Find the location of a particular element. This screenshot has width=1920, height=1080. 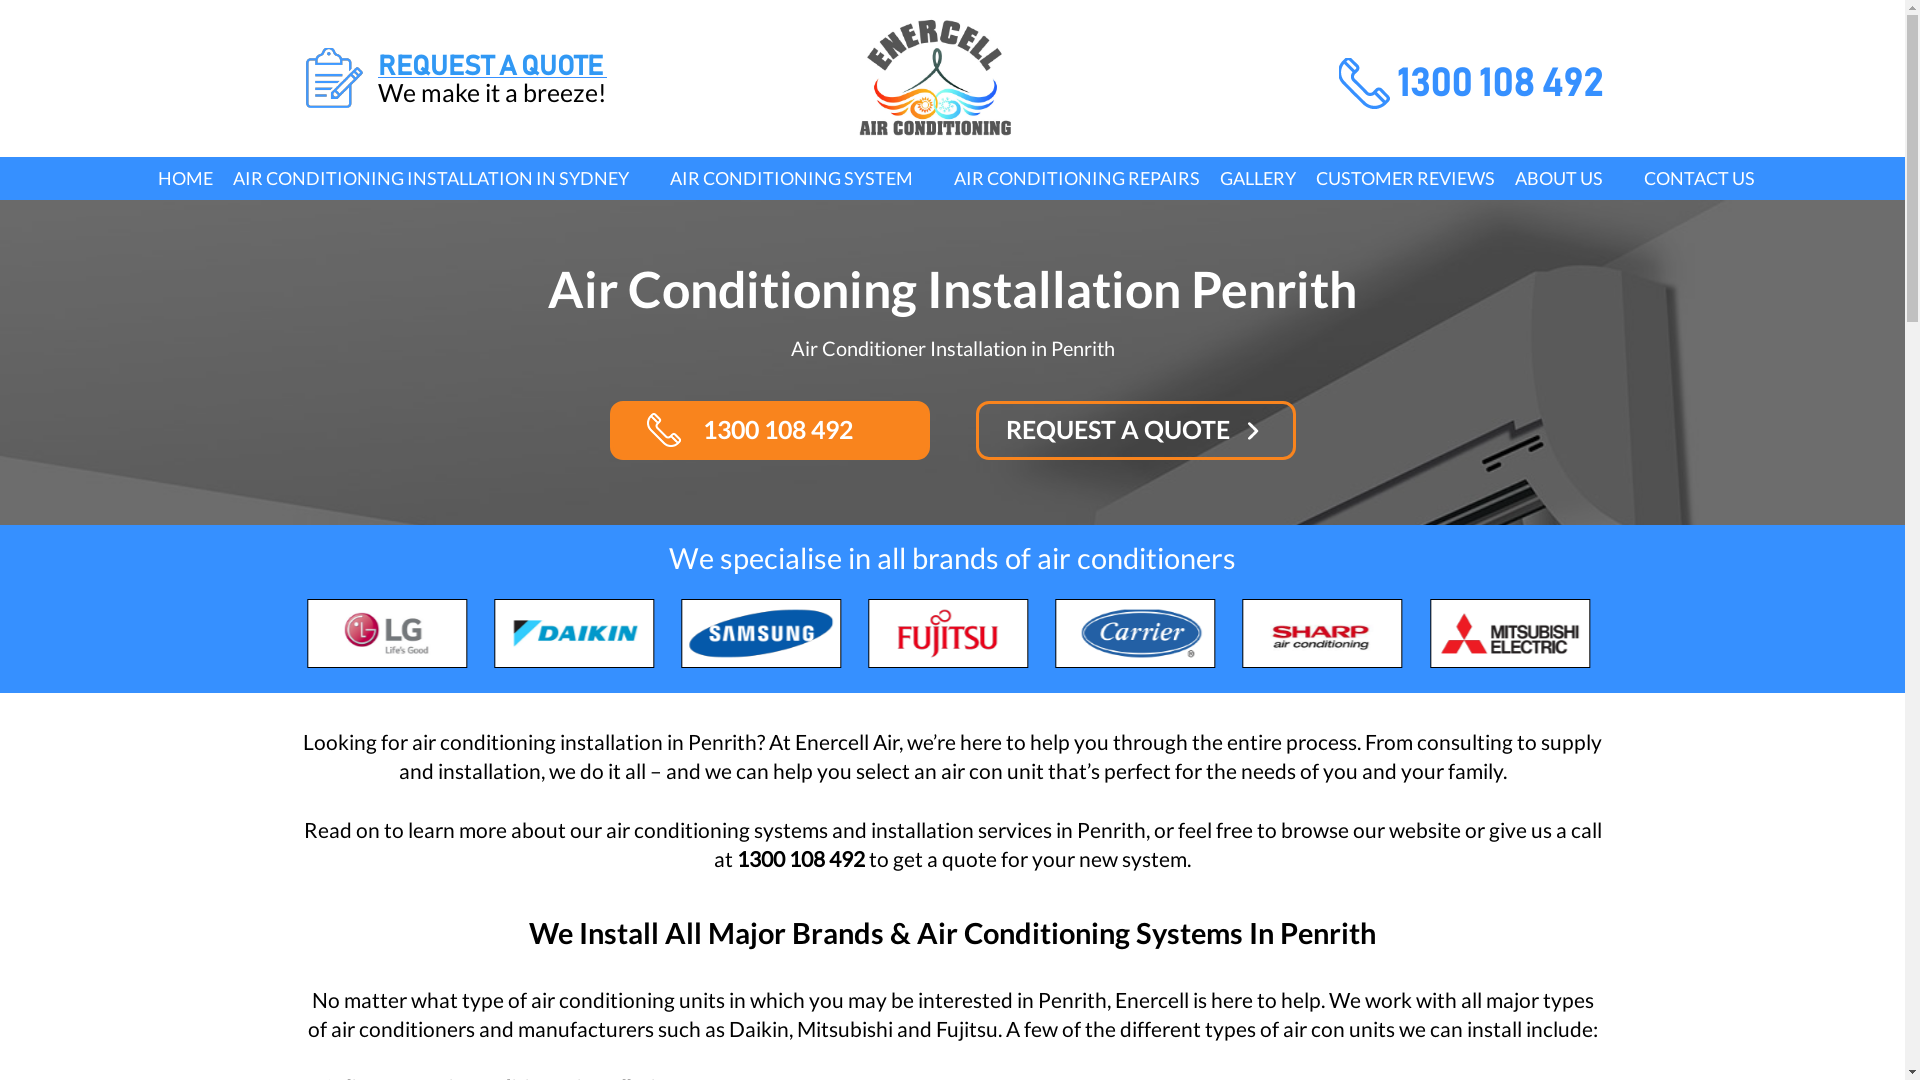

AIR CONDITIONING INSTALLATION IN SYDNEY is located at coordinates (442, 178).